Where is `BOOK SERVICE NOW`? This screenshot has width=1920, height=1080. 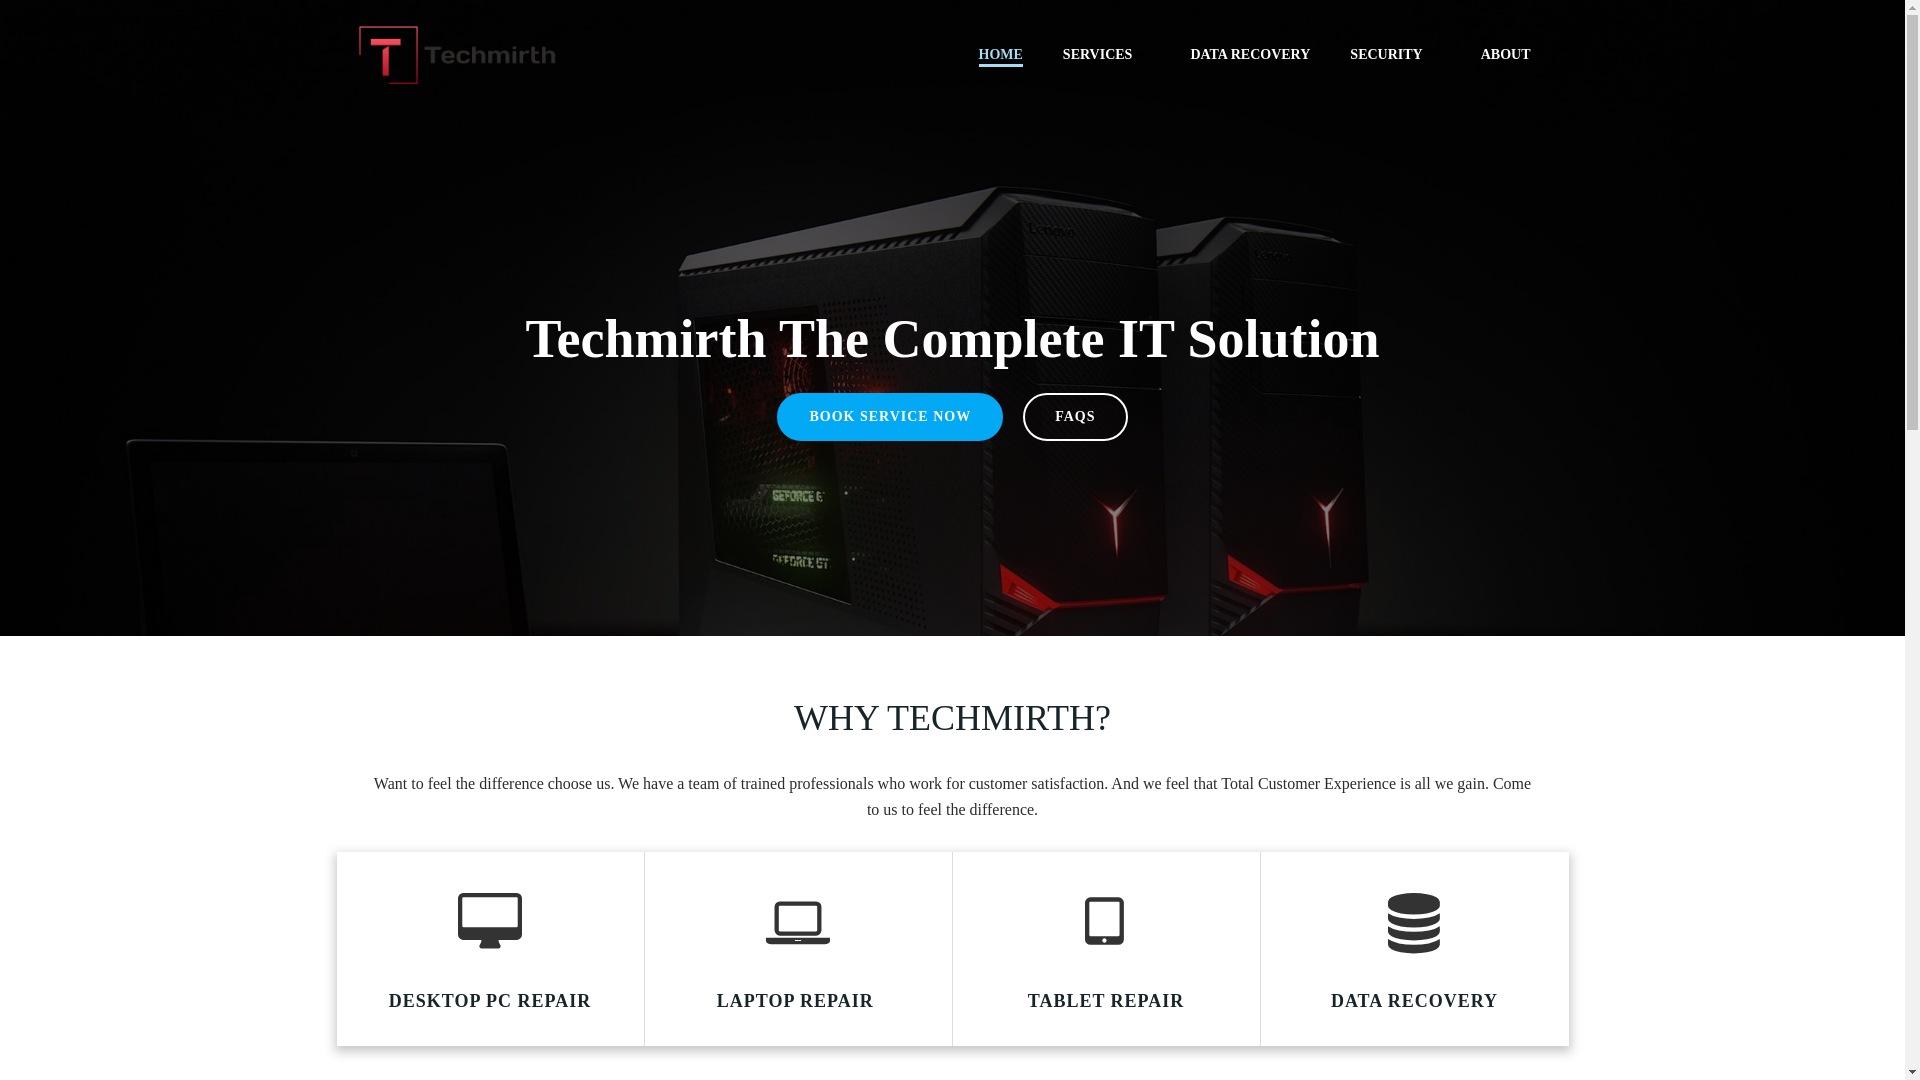 BOOK SERVICE NOW is located at coordinates (890, 416).